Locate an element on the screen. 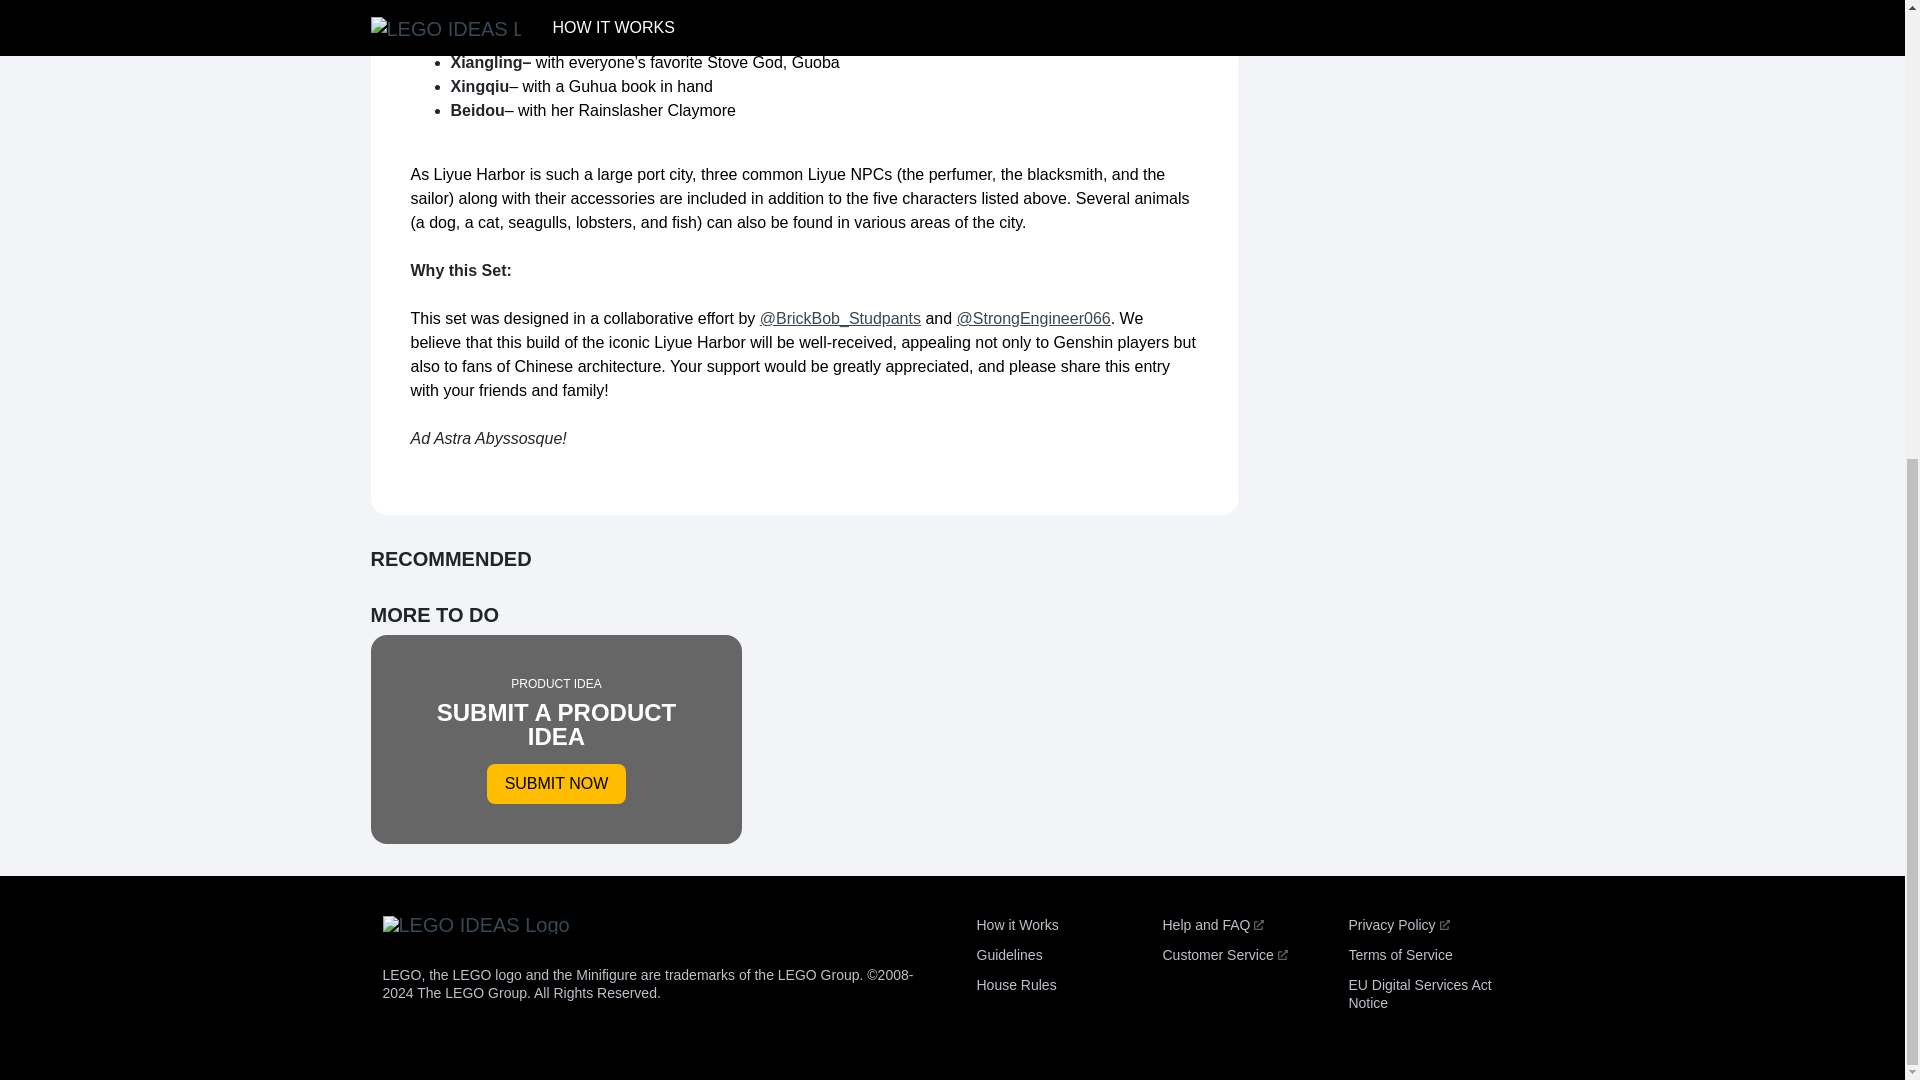  Guidelines is located at coordinates (1016, 984).